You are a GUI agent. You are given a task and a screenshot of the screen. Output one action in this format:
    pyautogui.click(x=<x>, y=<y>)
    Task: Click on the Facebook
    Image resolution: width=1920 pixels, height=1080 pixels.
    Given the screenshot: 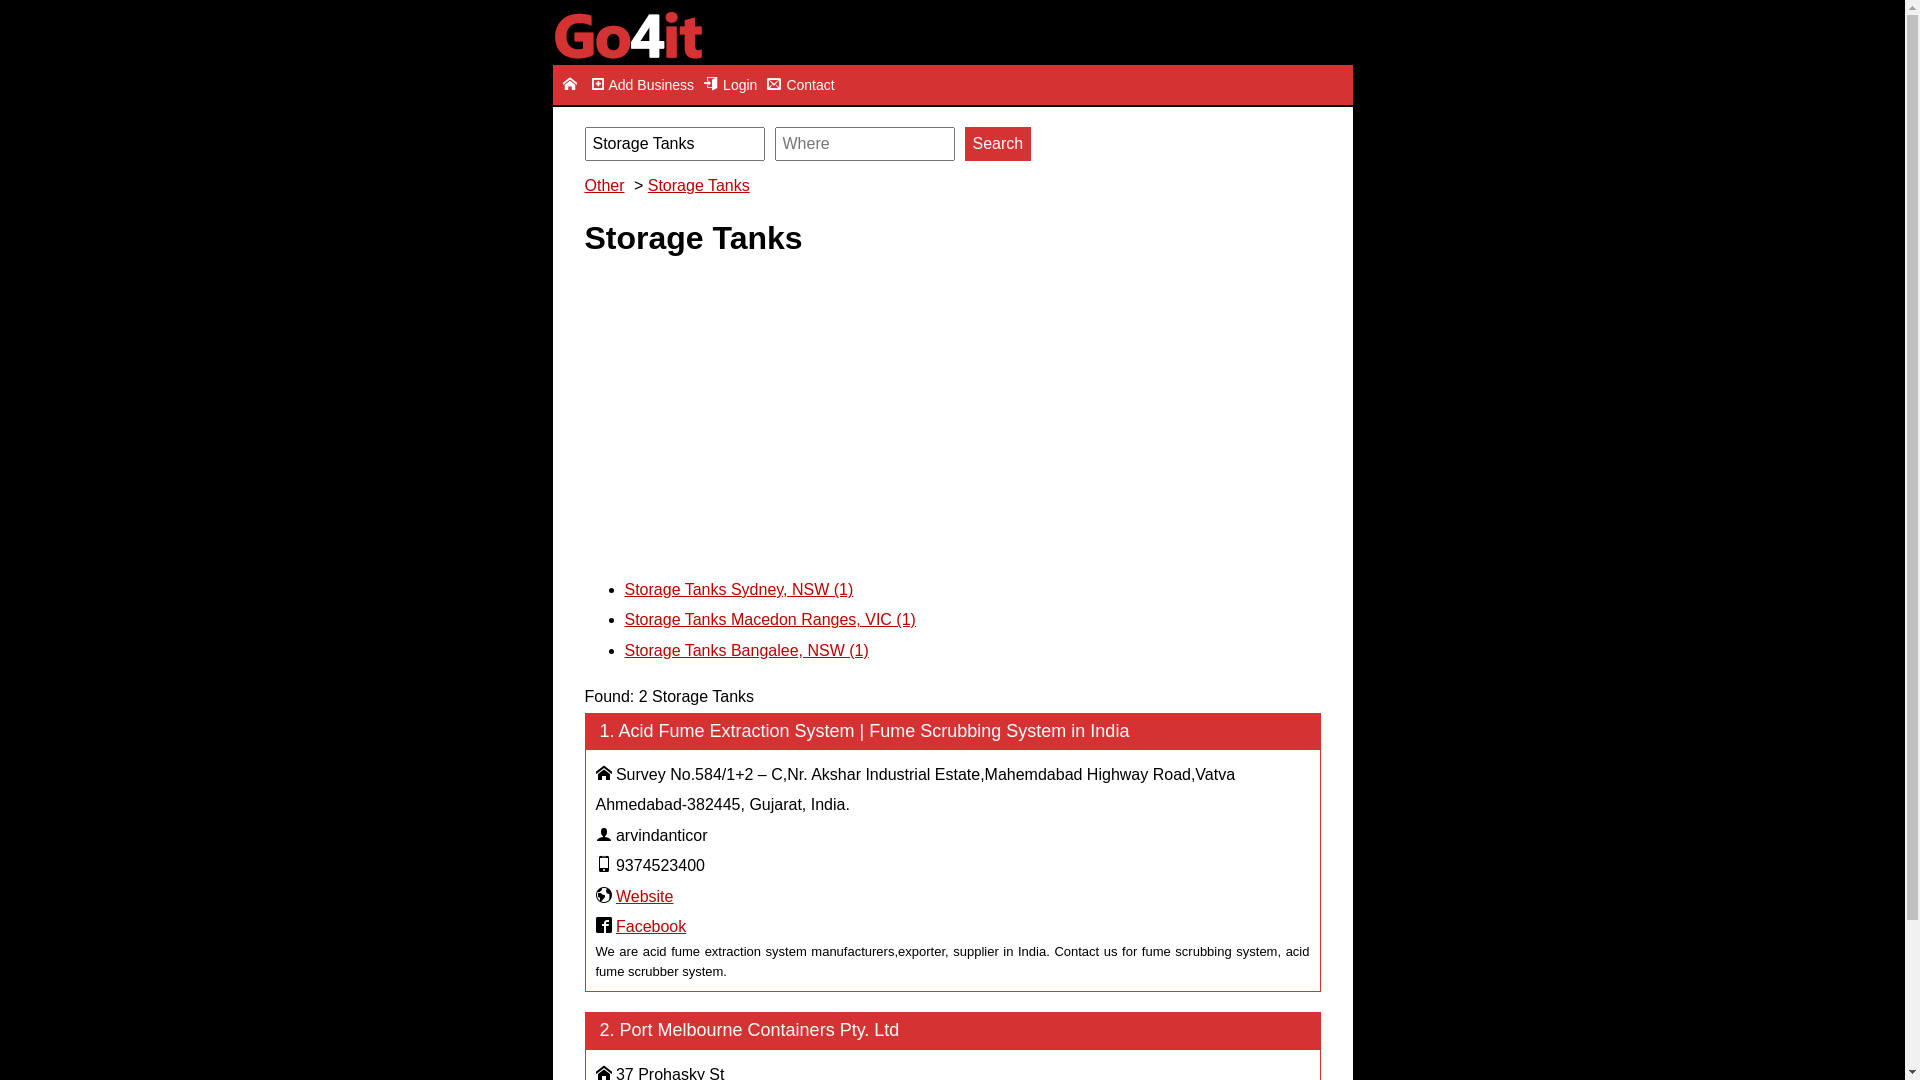 What is the action you would take?
    pyautogui.click(x=651, y=926)
    